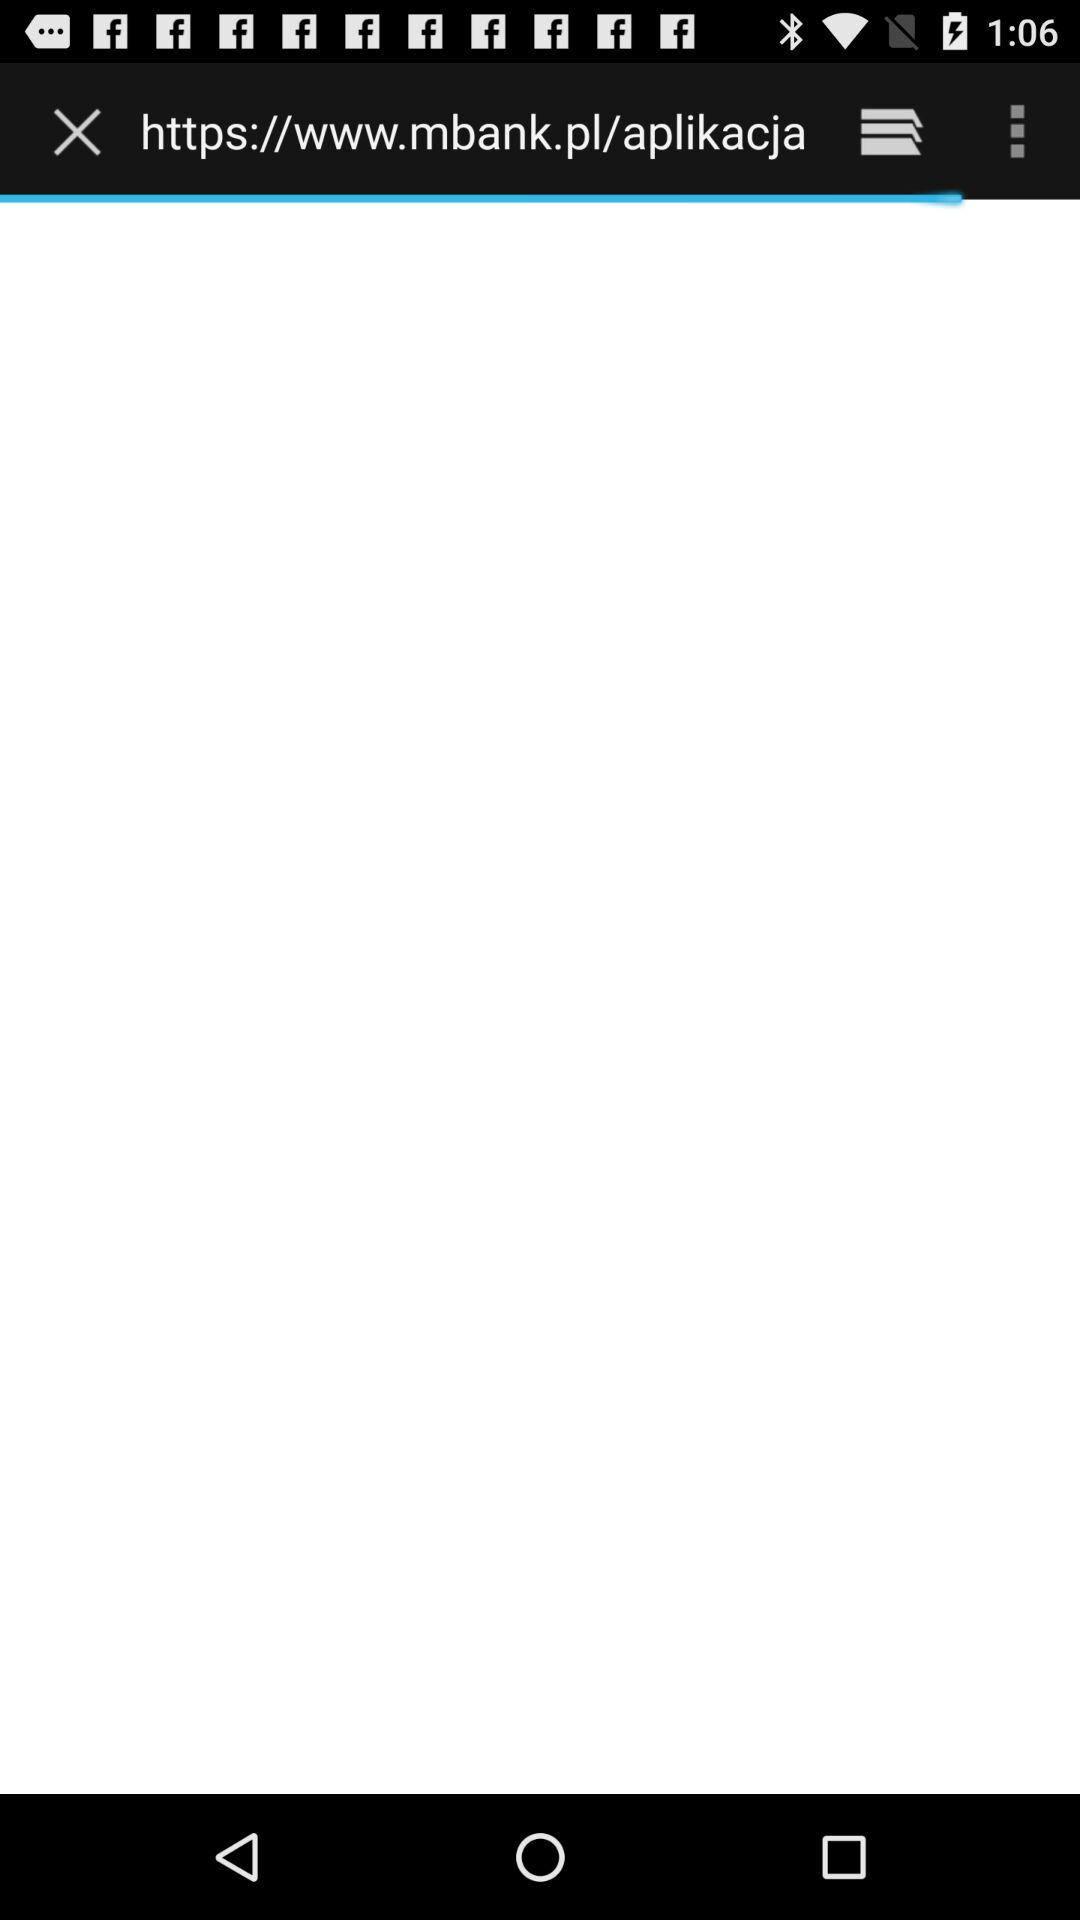 Image resolution: width=1080 pixels, height=1920 pixels. Describe the element at coordinates (82, 131) in the screenshot. I see `select icon next to the https www mbank icon` at that location.